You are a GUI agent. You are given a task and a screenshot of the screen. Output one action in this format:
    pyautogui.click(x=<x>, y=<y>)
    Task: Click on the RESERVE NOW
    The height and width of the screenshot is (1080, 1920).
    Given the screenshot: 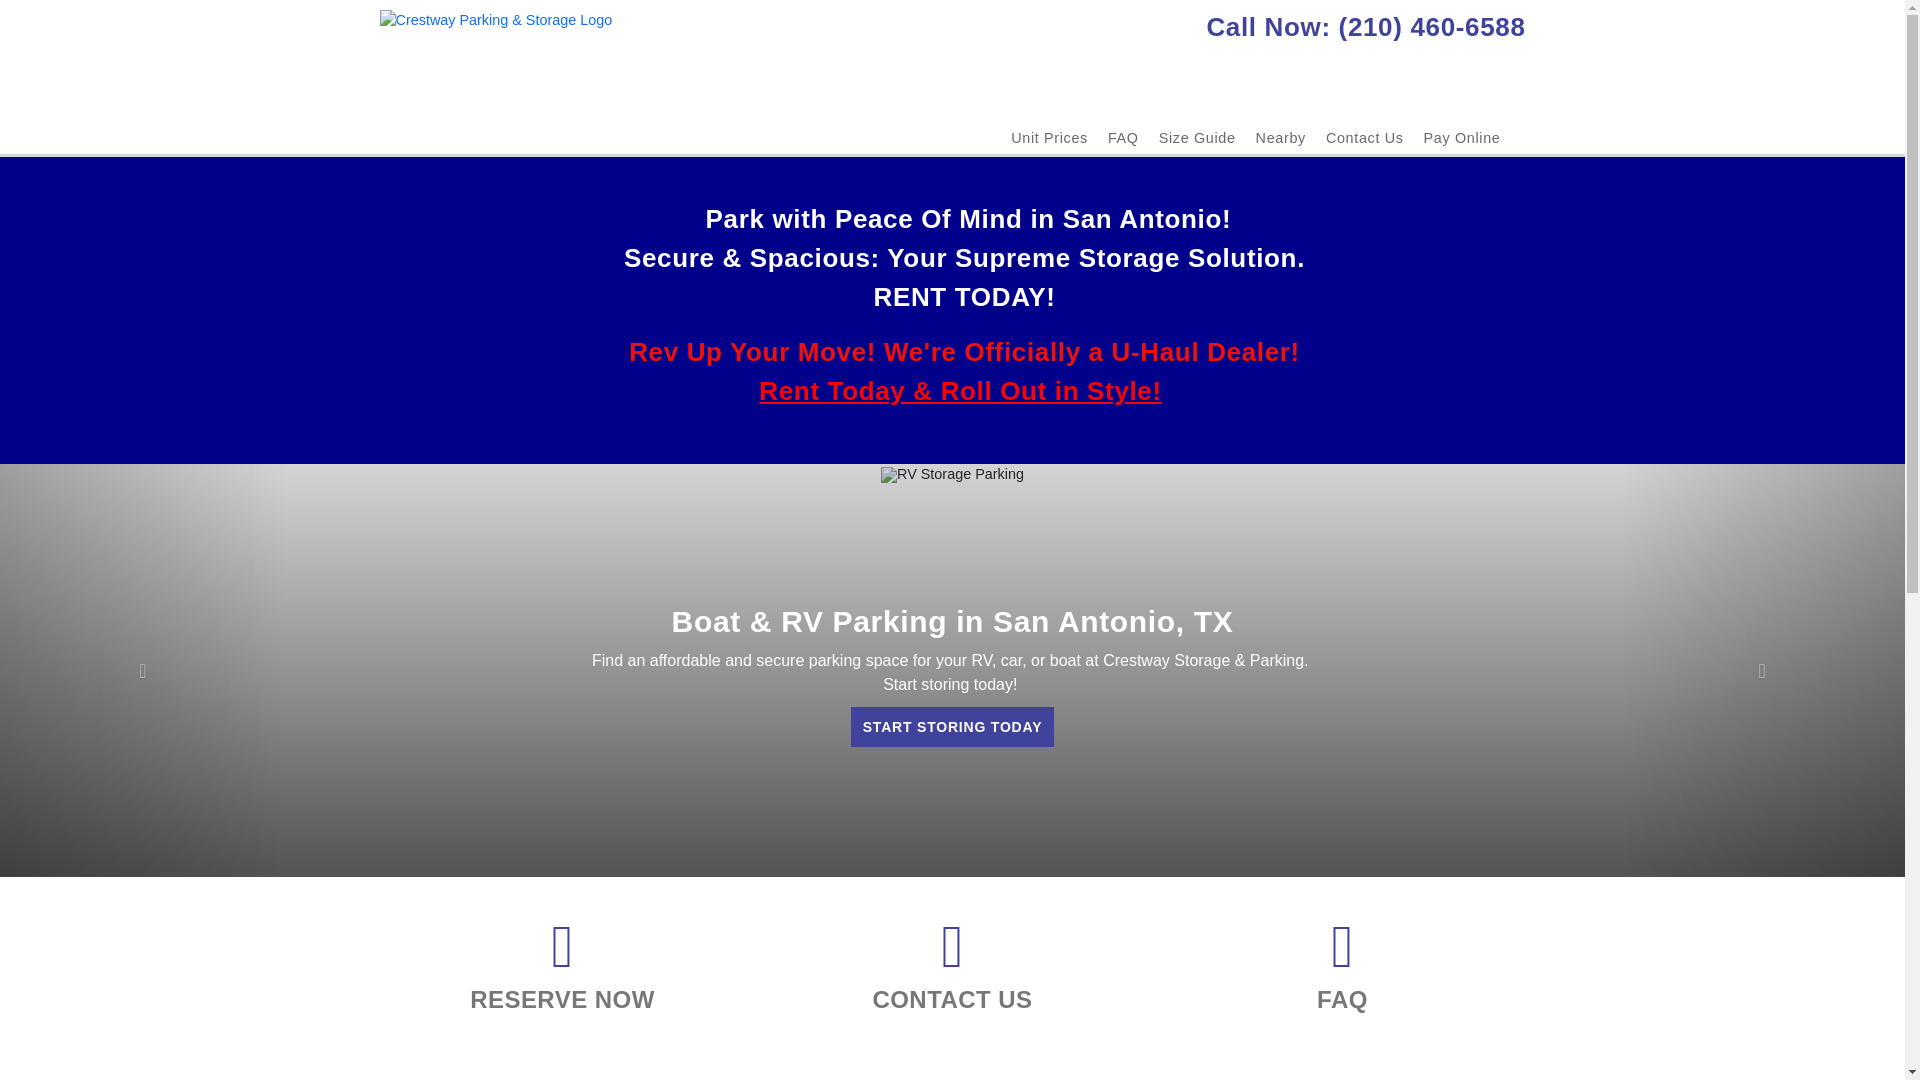 What is the action you would take?
    pyautogui.click(x=562, y=1002)
    